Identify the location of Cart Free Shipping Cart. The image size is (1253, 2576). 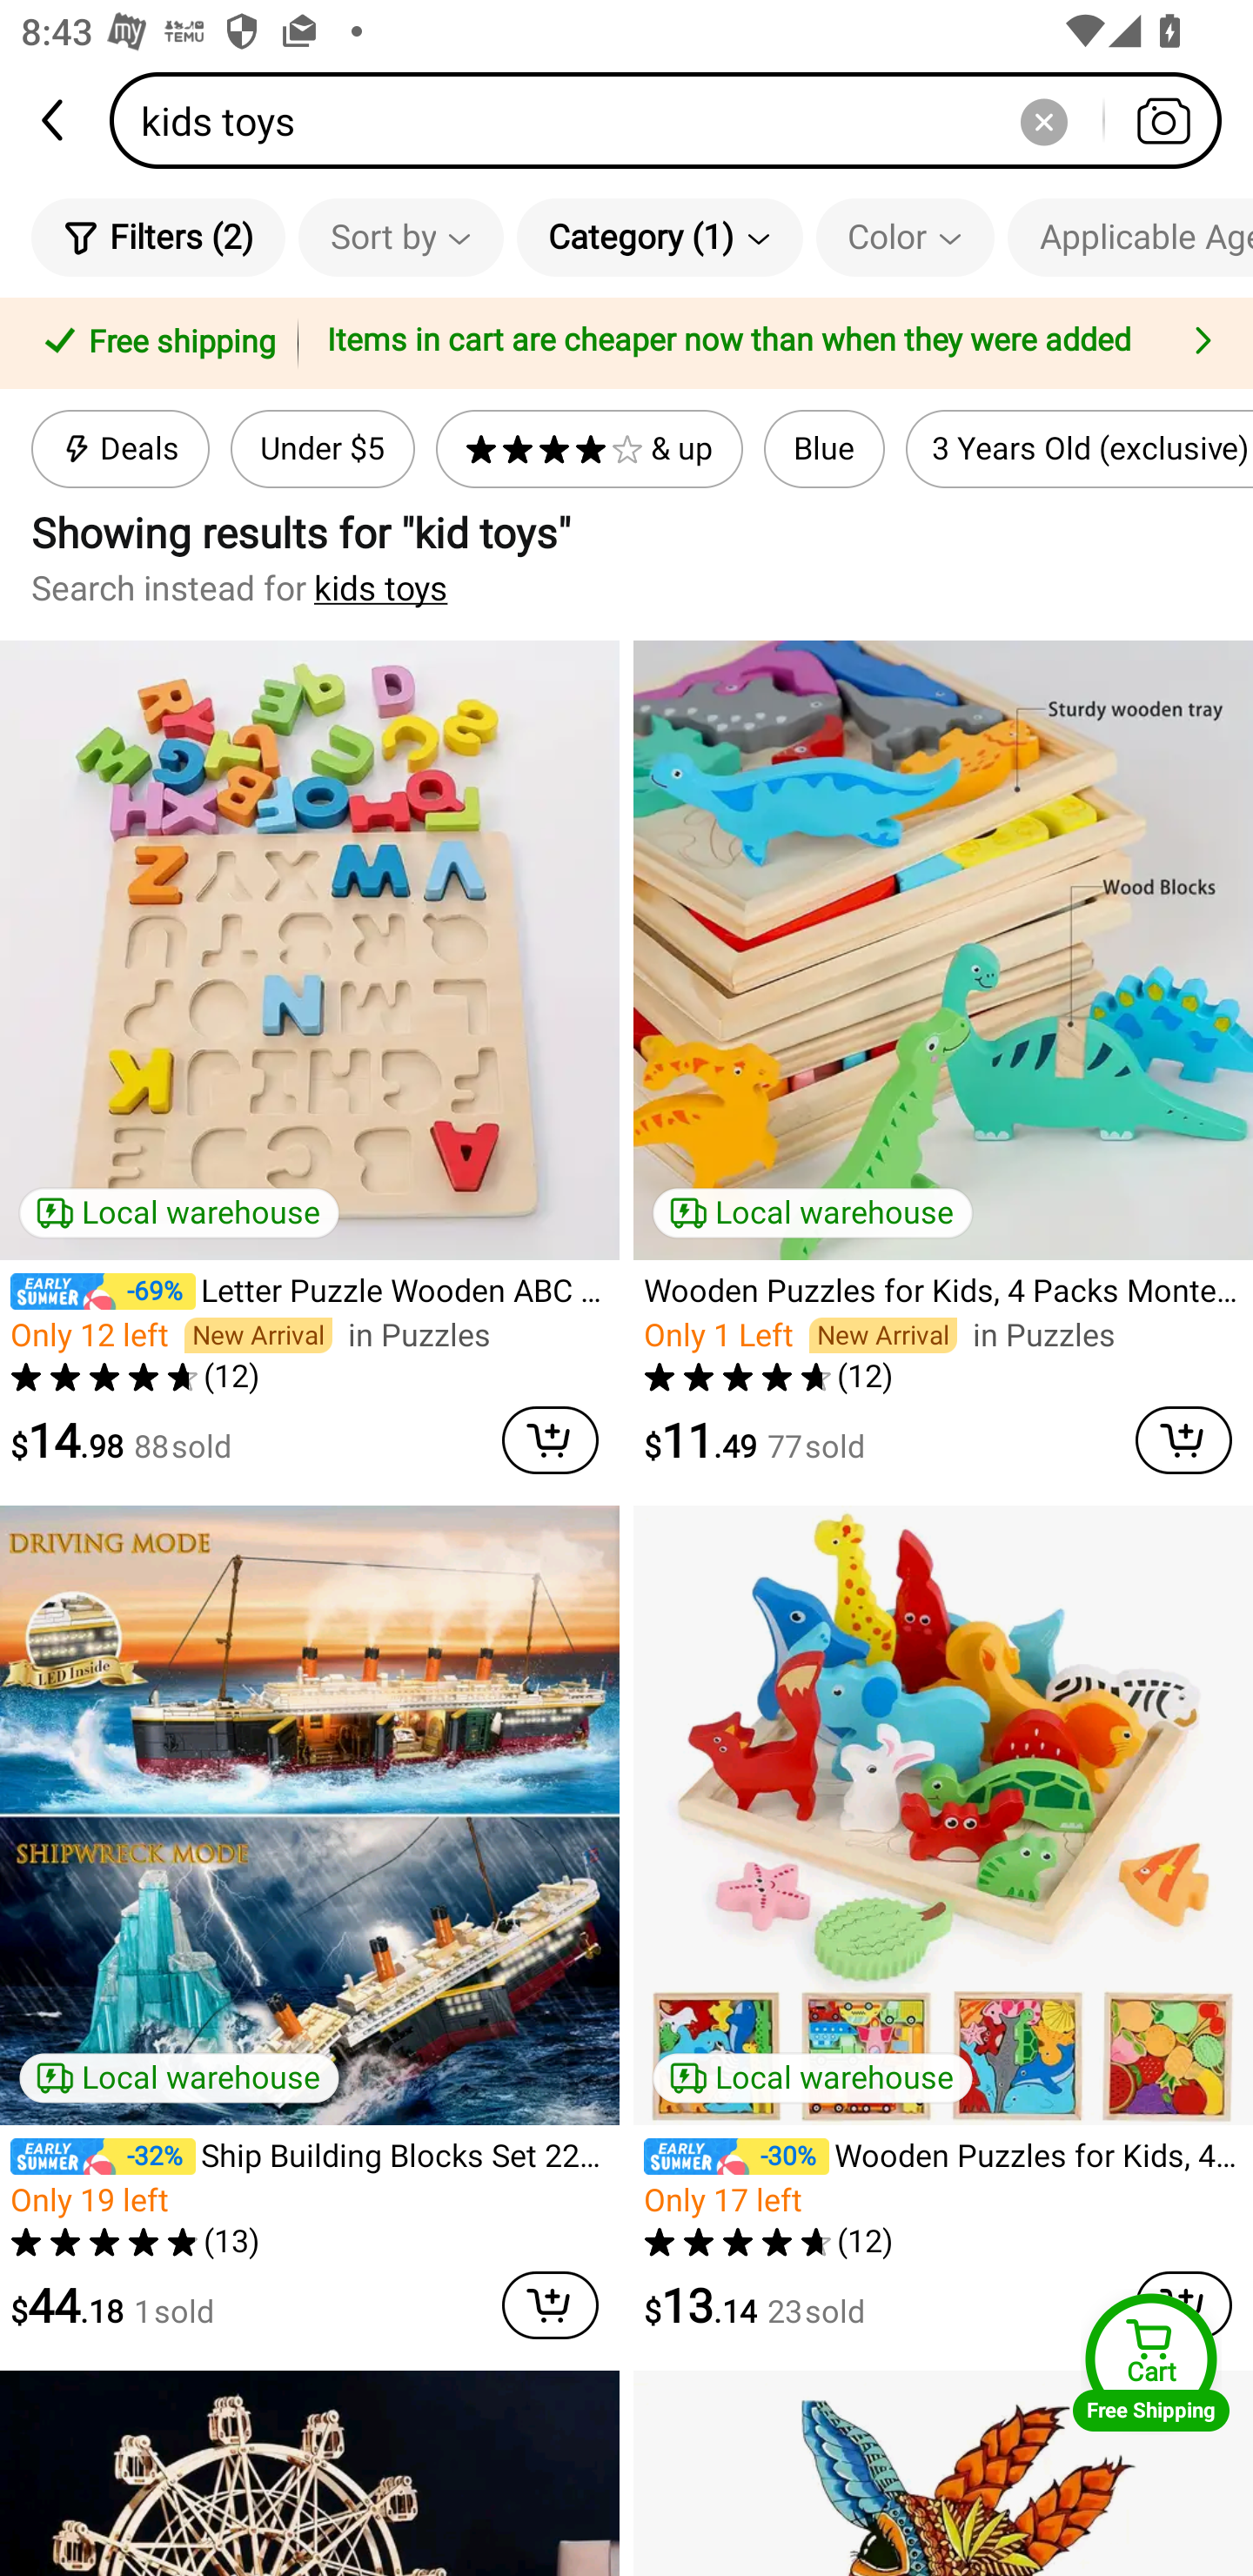
(1151, 2362).